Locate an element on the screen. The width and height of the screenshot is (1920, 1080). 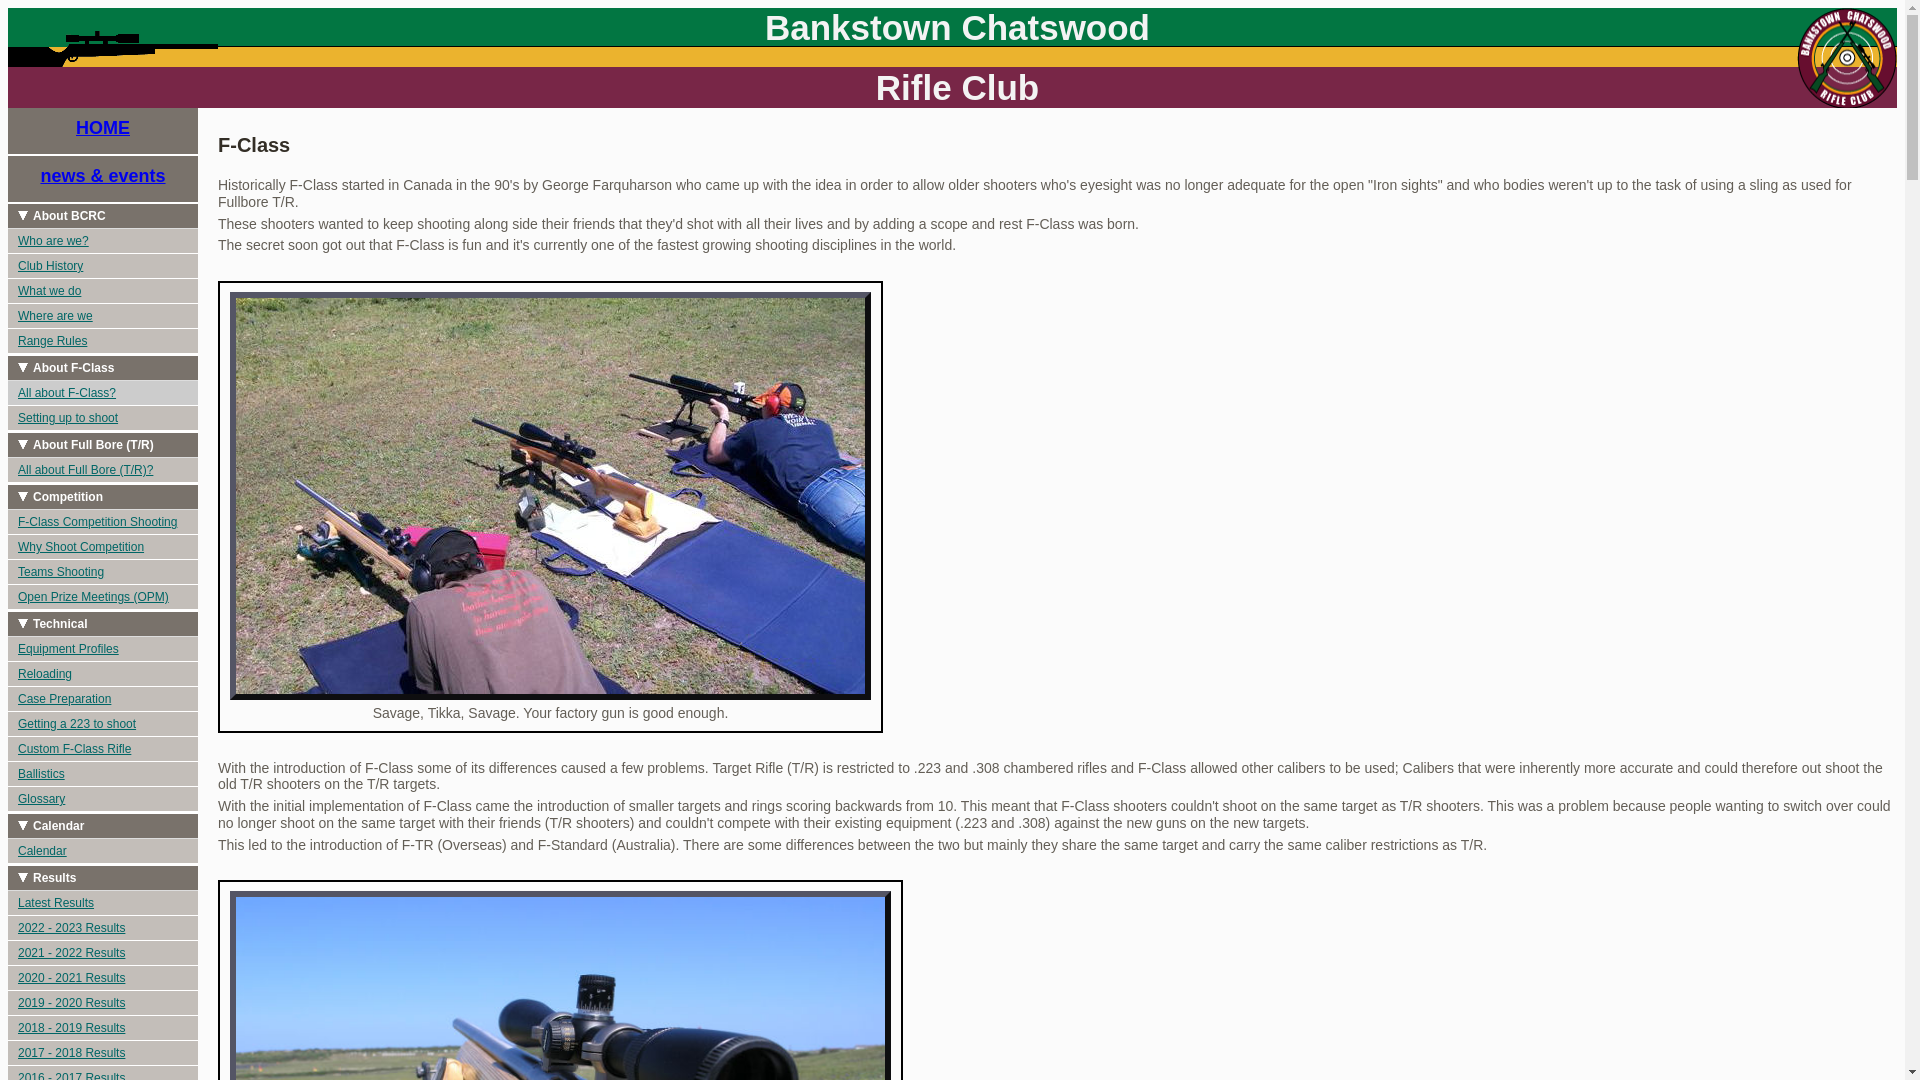
All about F-Class? is located at coordinates (103, 394).